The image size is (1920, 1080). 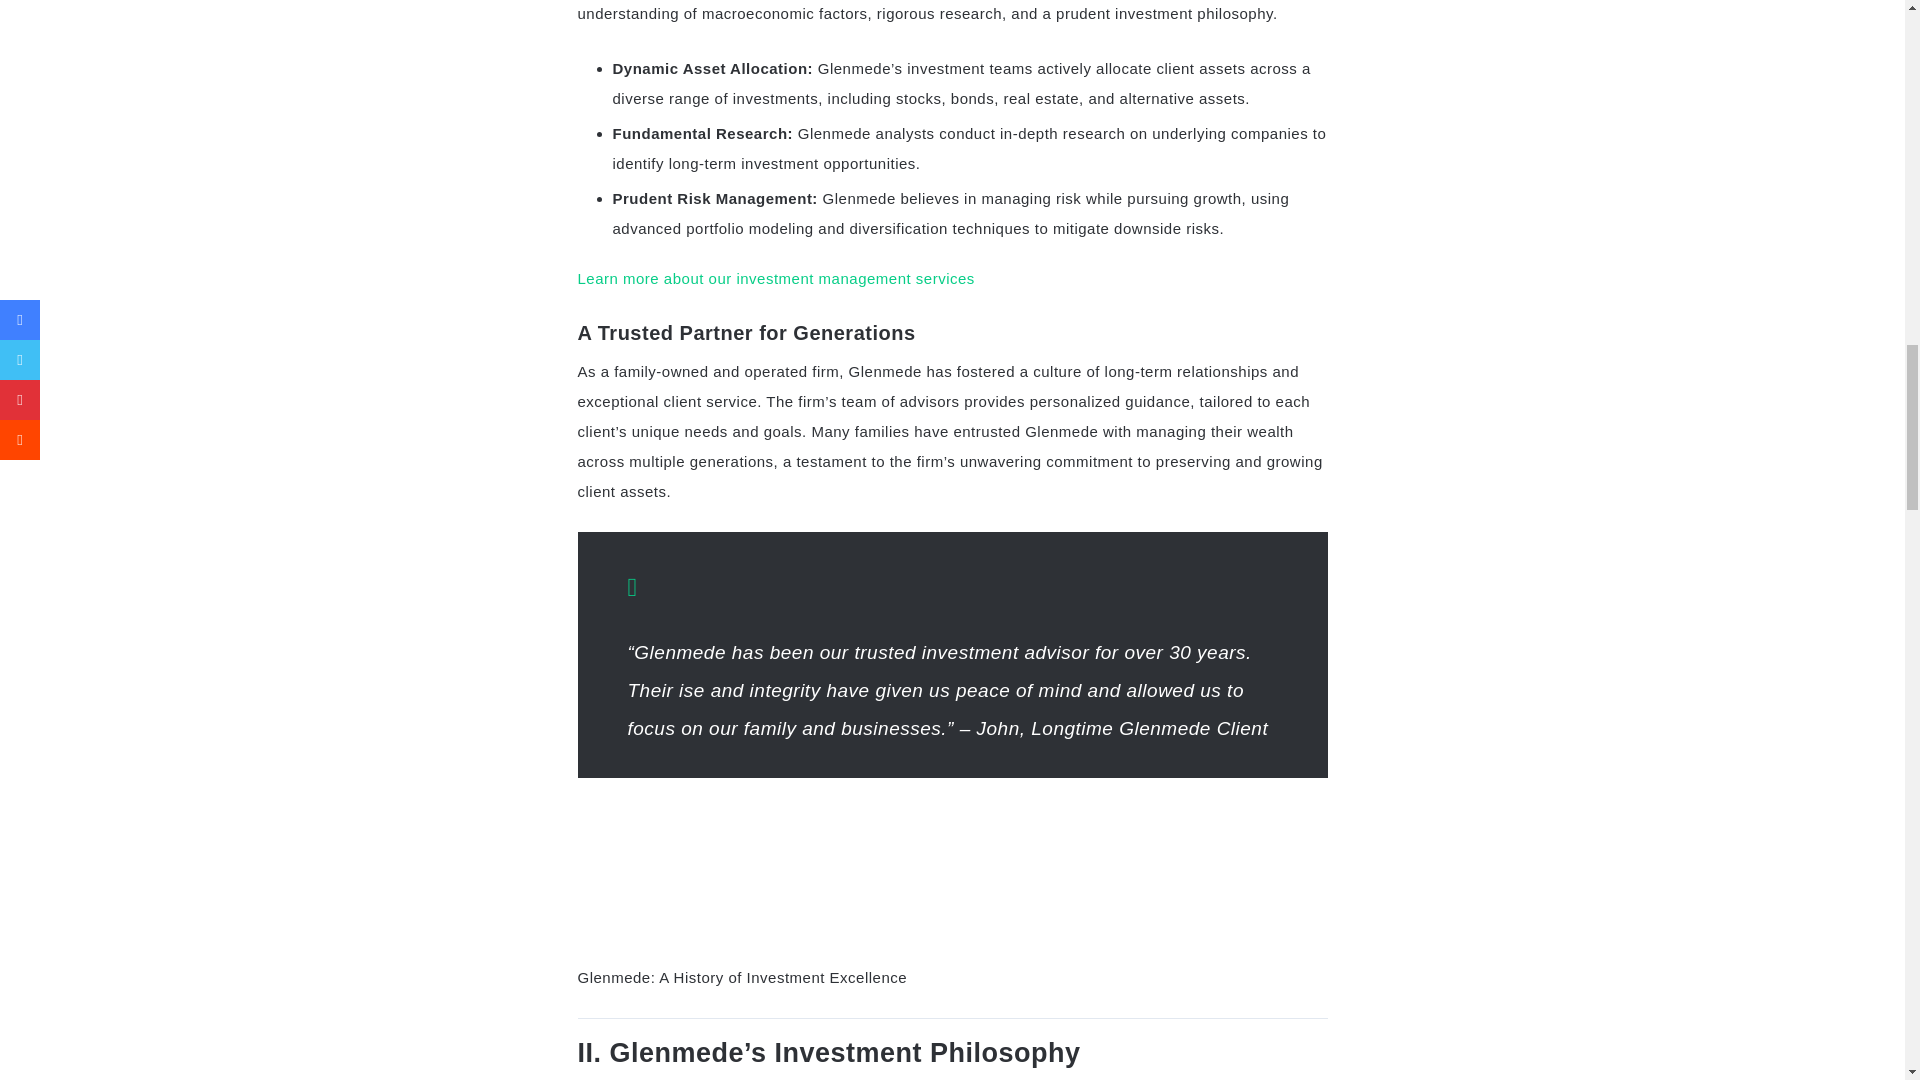 I want to click on Our Investment Management Services, so click(x=776, y=278).